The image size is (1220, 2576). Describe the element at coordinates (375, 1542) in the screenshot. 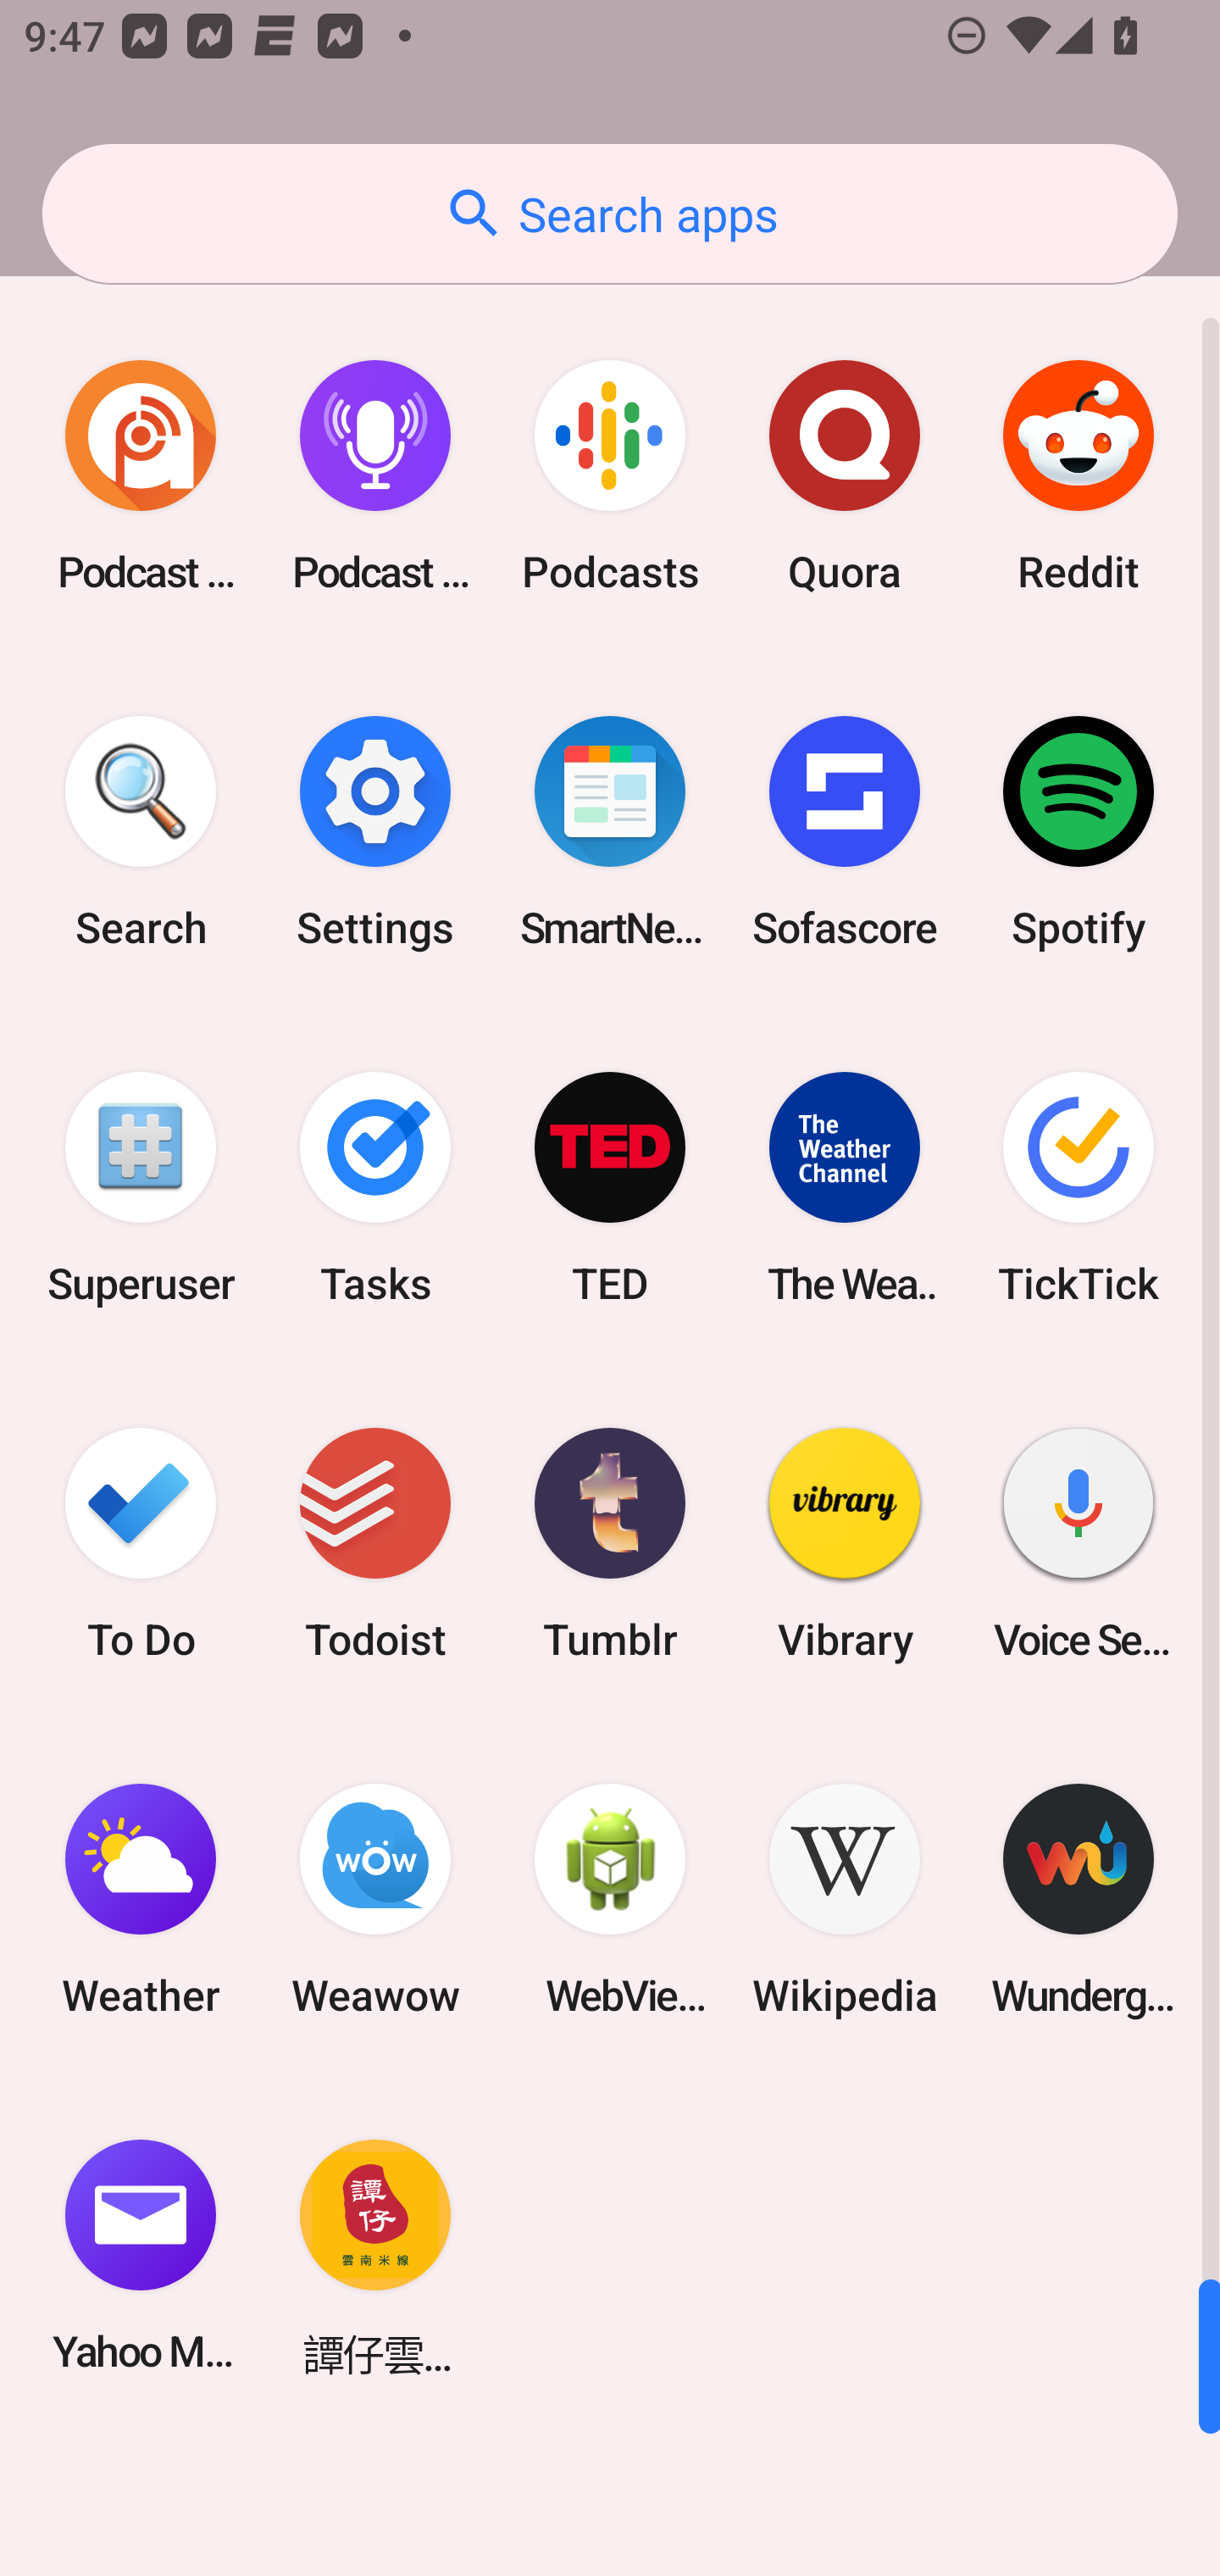

I see `Todoist` at that location.